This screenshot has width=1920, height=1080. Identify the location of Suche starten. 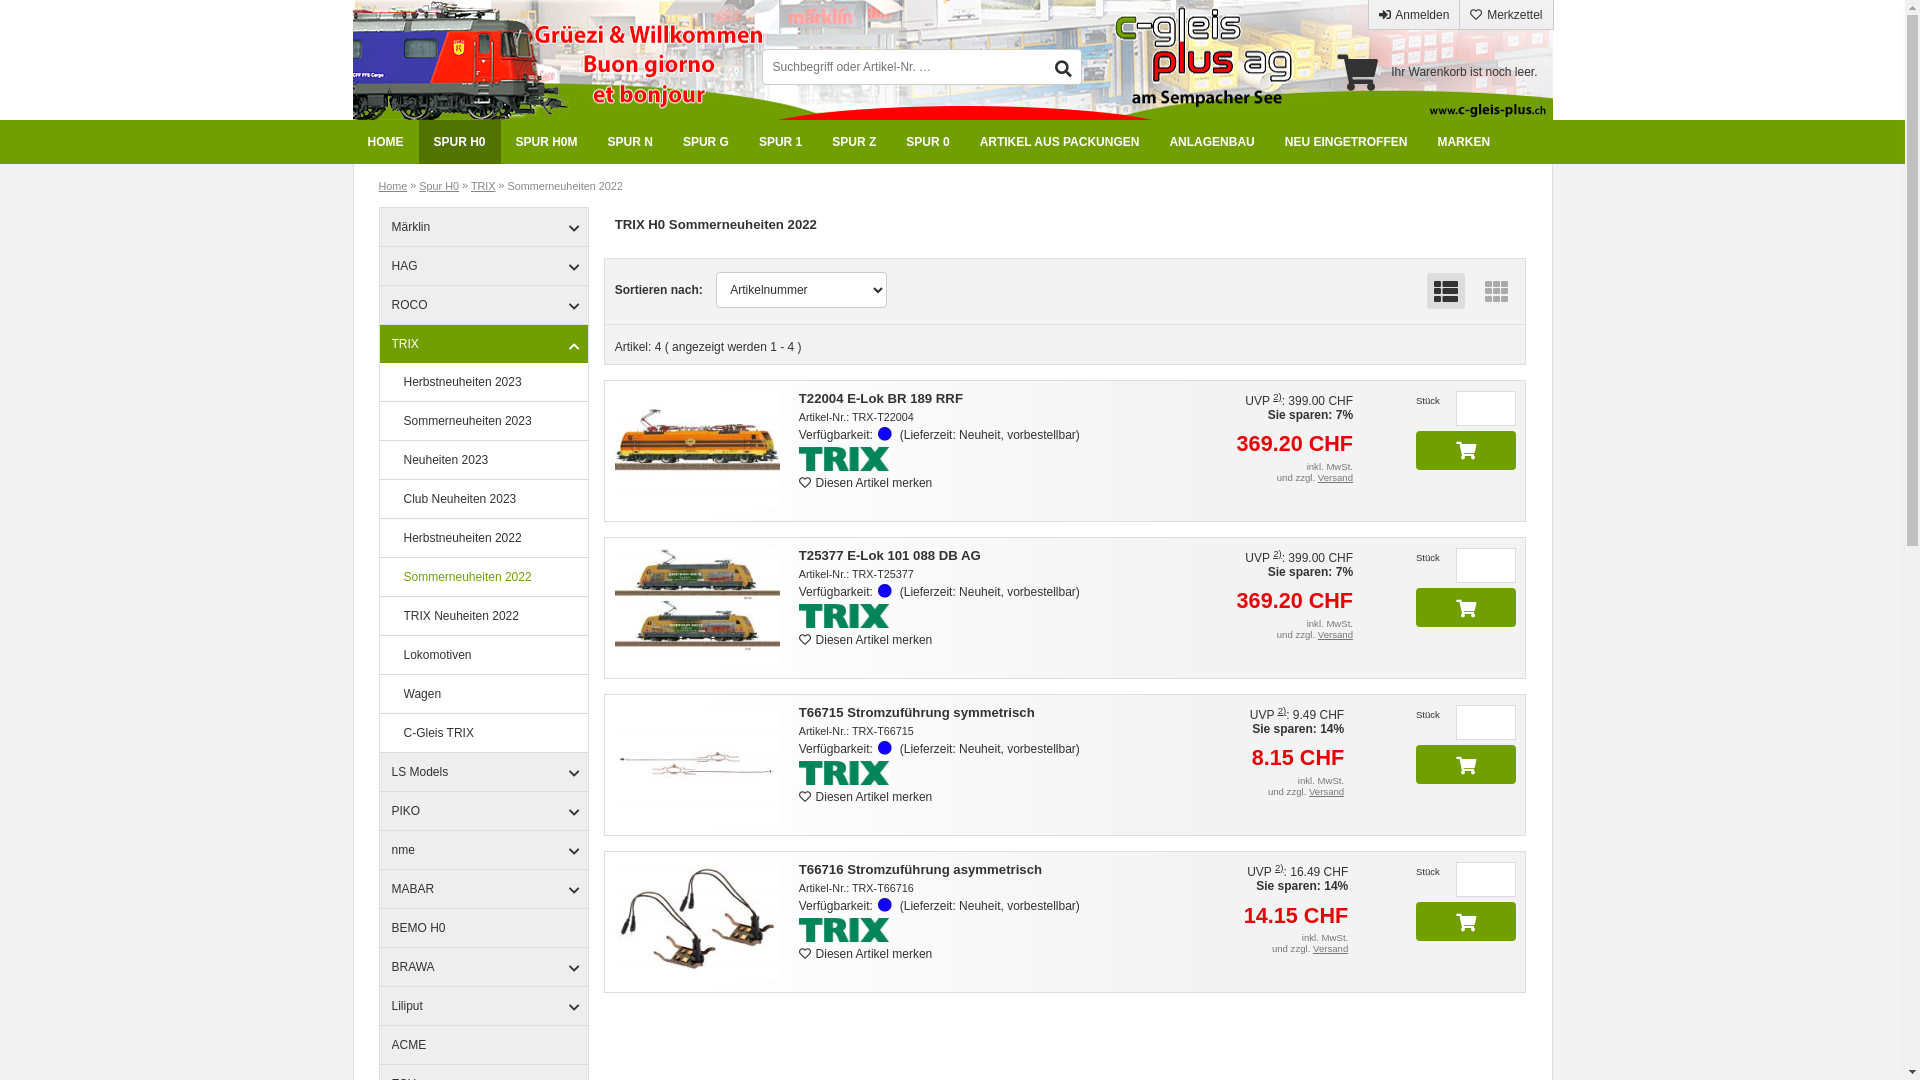
(1064, 68).